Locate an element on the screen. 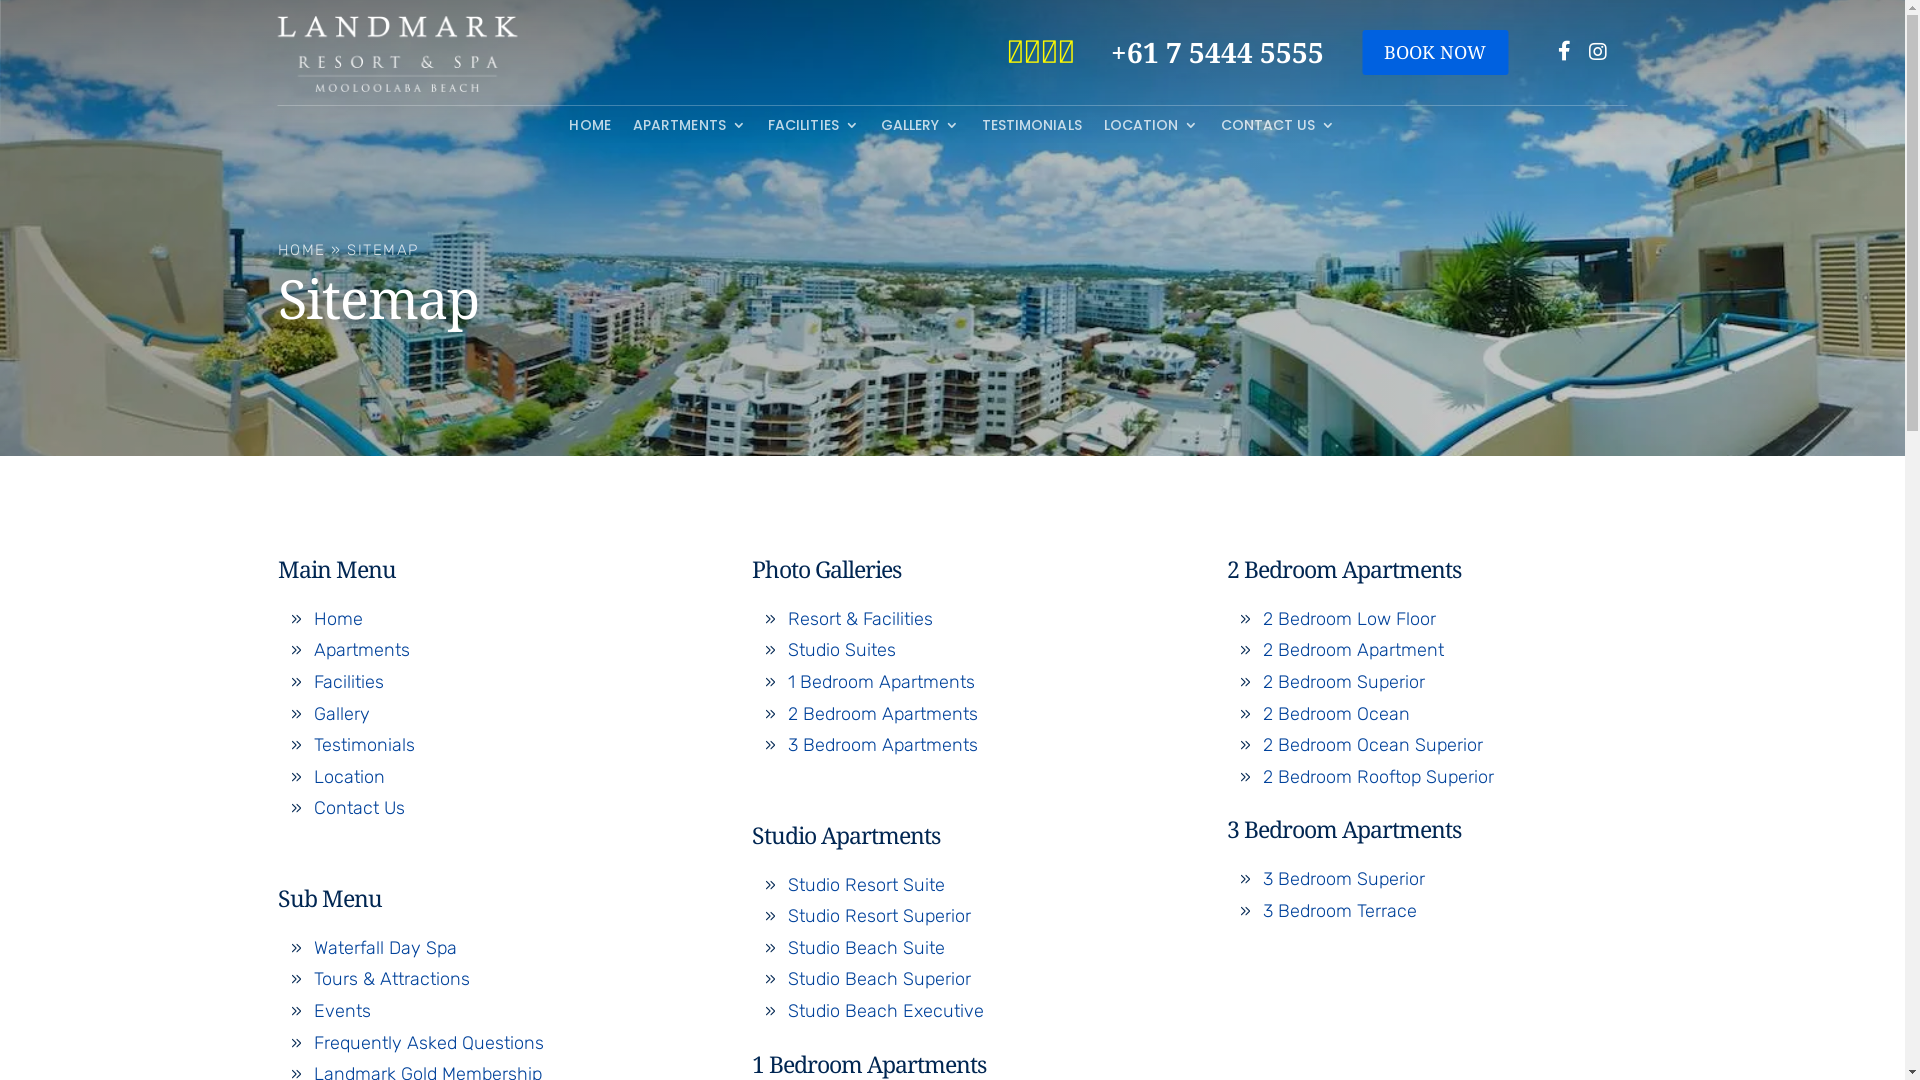 The height and width of the screenshot is (1080, 1920). 1 Bedroom Apartments is located at coordinates (882, 682).